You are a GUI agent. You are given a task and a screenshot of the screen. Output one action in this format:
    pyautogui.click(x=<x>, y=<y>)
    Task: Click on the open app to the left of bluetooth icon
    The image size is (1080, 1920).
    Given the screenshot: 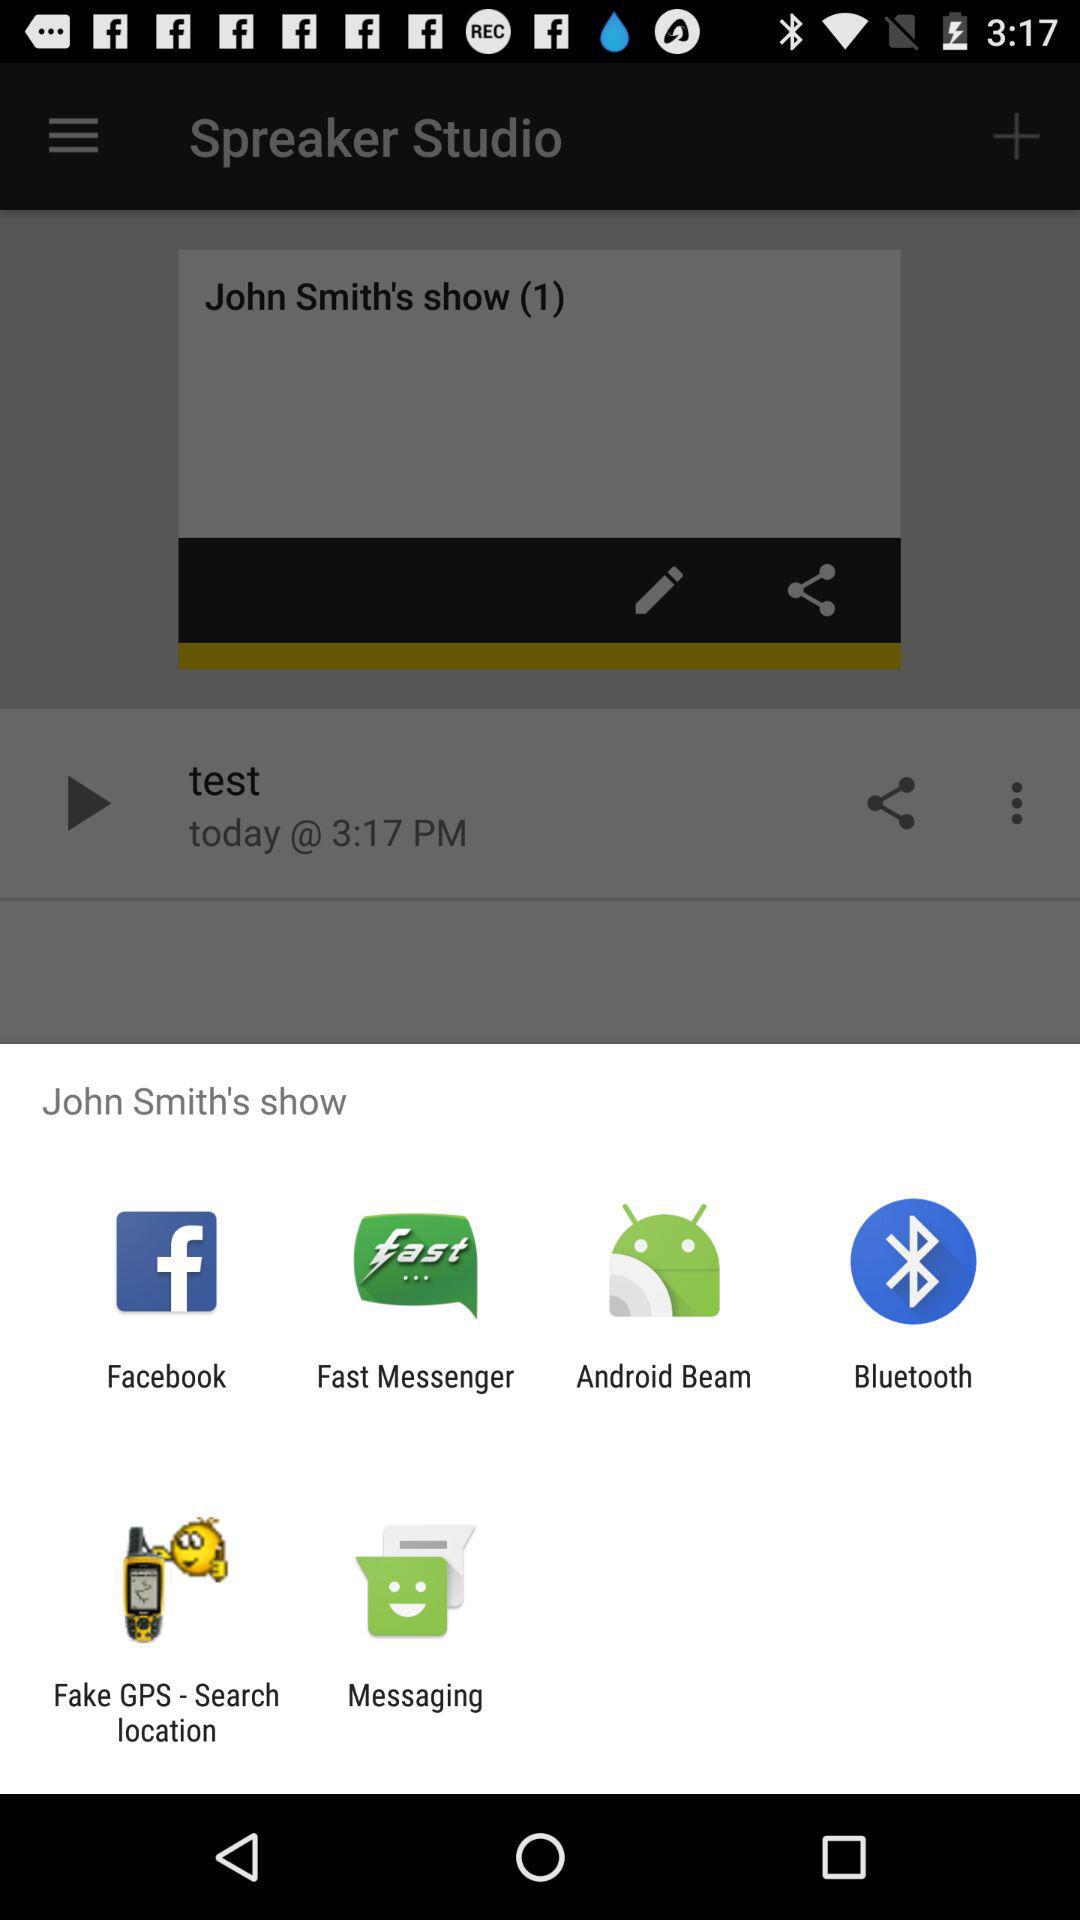 What is the action you would take?
    pyautogui.click(x=664, y=1393)
    